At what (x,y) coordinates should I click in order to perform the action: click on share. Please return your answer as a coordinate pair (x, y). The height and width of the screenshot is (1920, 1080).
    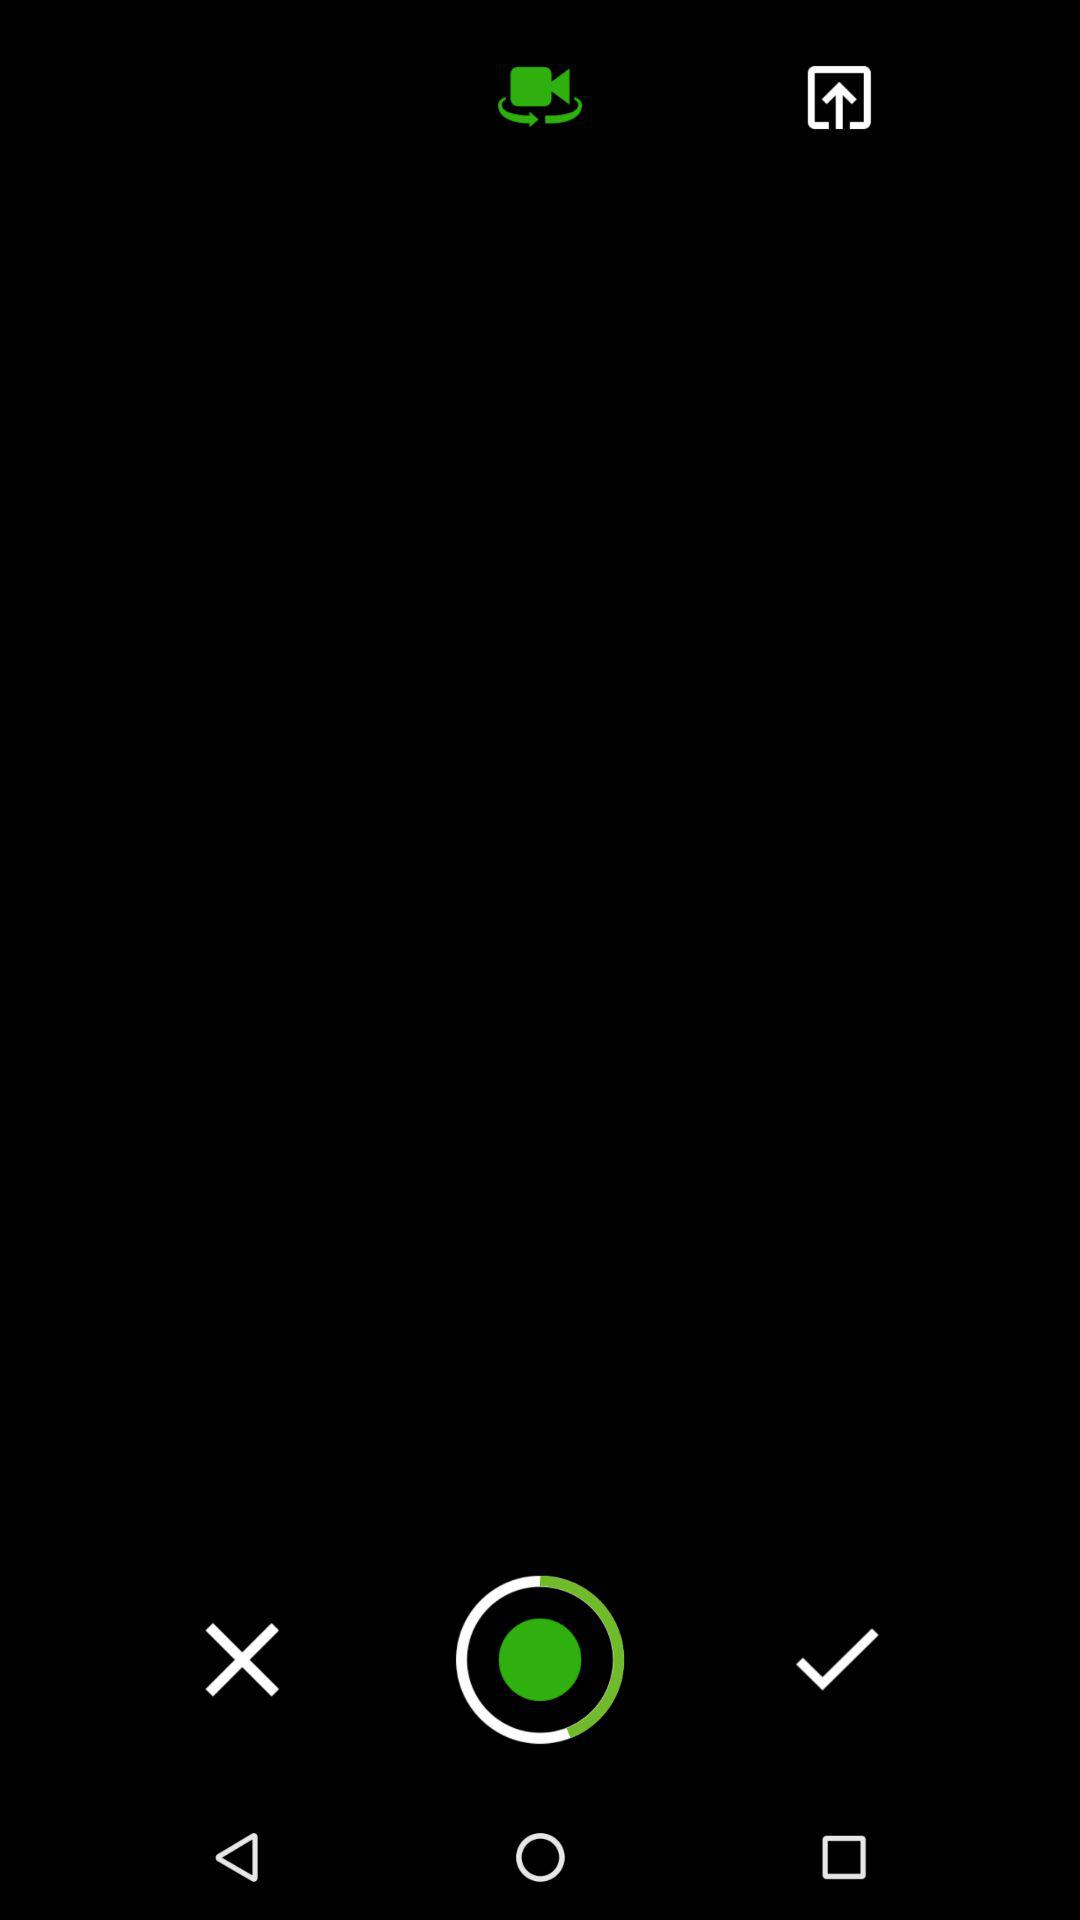
    Looking at the image, I should click on (838, 97).